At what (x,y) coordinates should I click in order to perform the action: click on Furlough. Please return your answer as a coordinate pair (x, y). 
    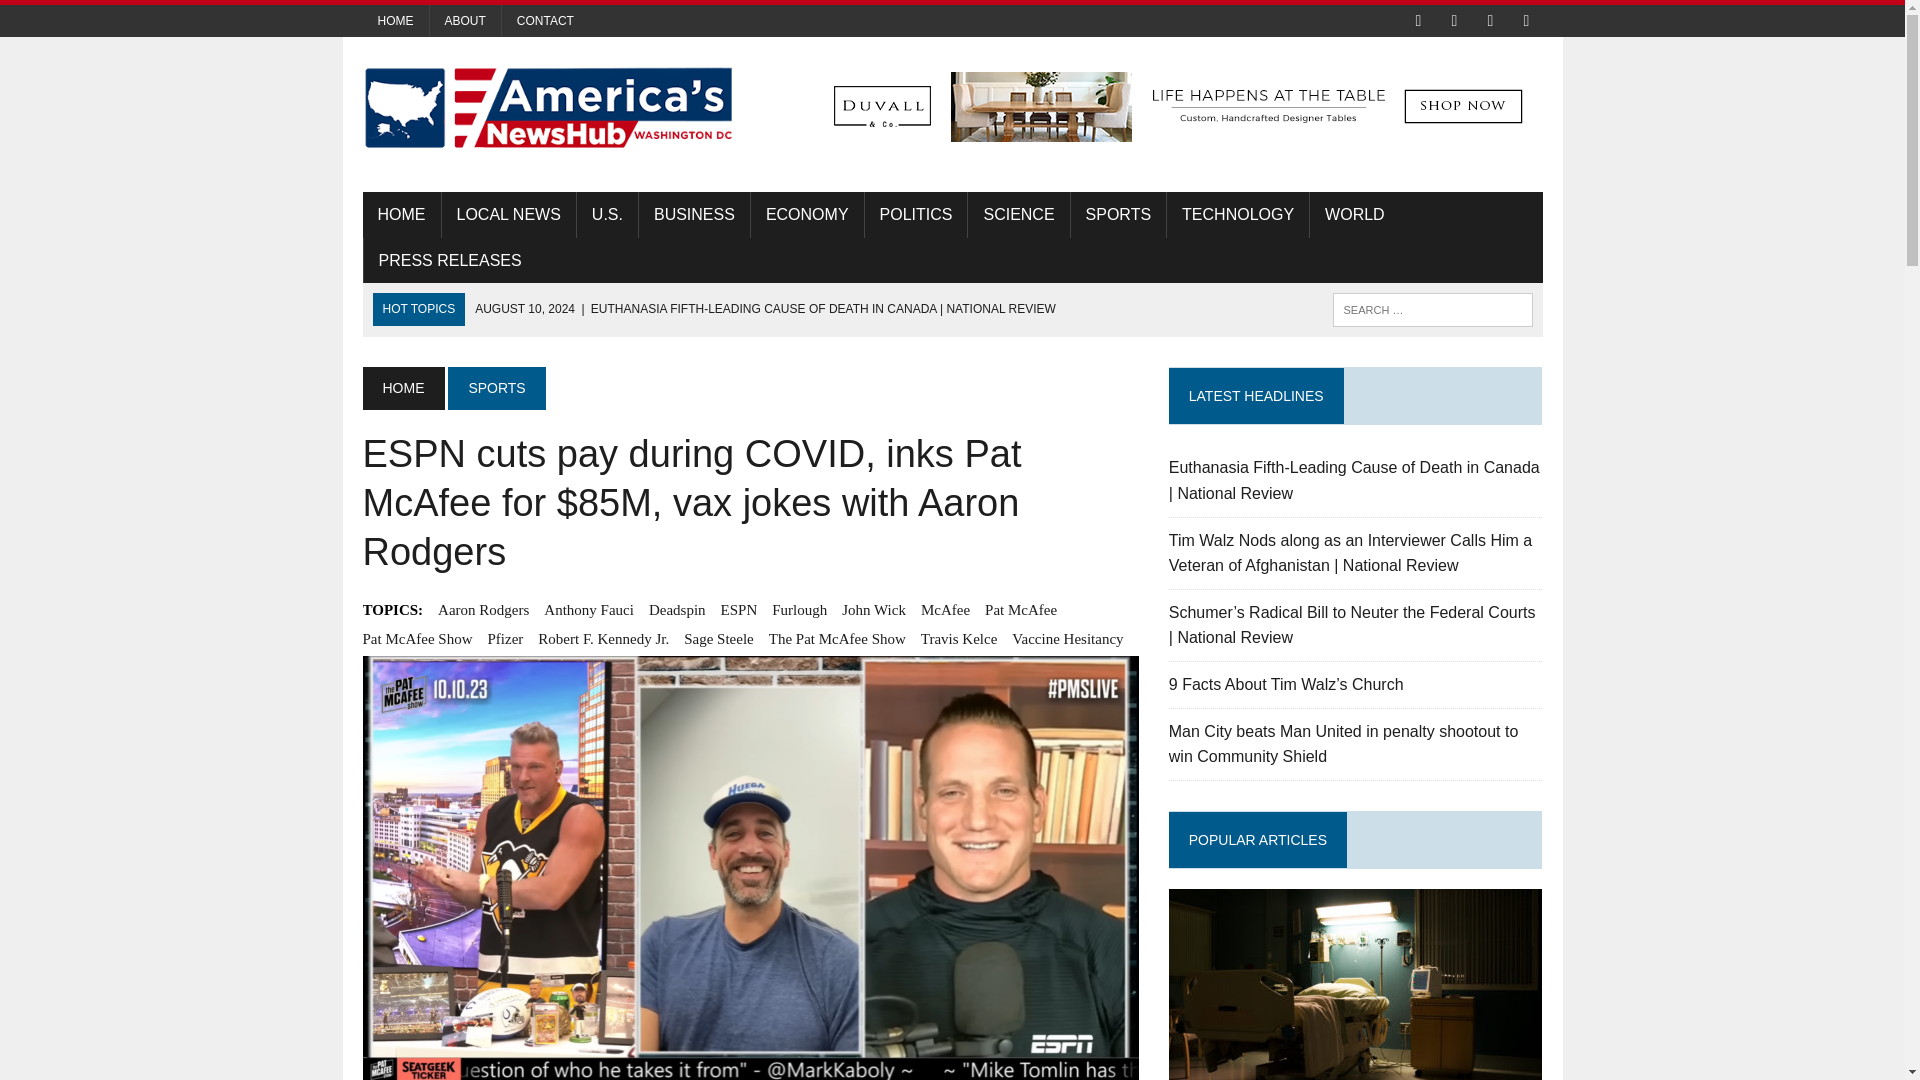
    Looking at the image, I should click on (799, 610).